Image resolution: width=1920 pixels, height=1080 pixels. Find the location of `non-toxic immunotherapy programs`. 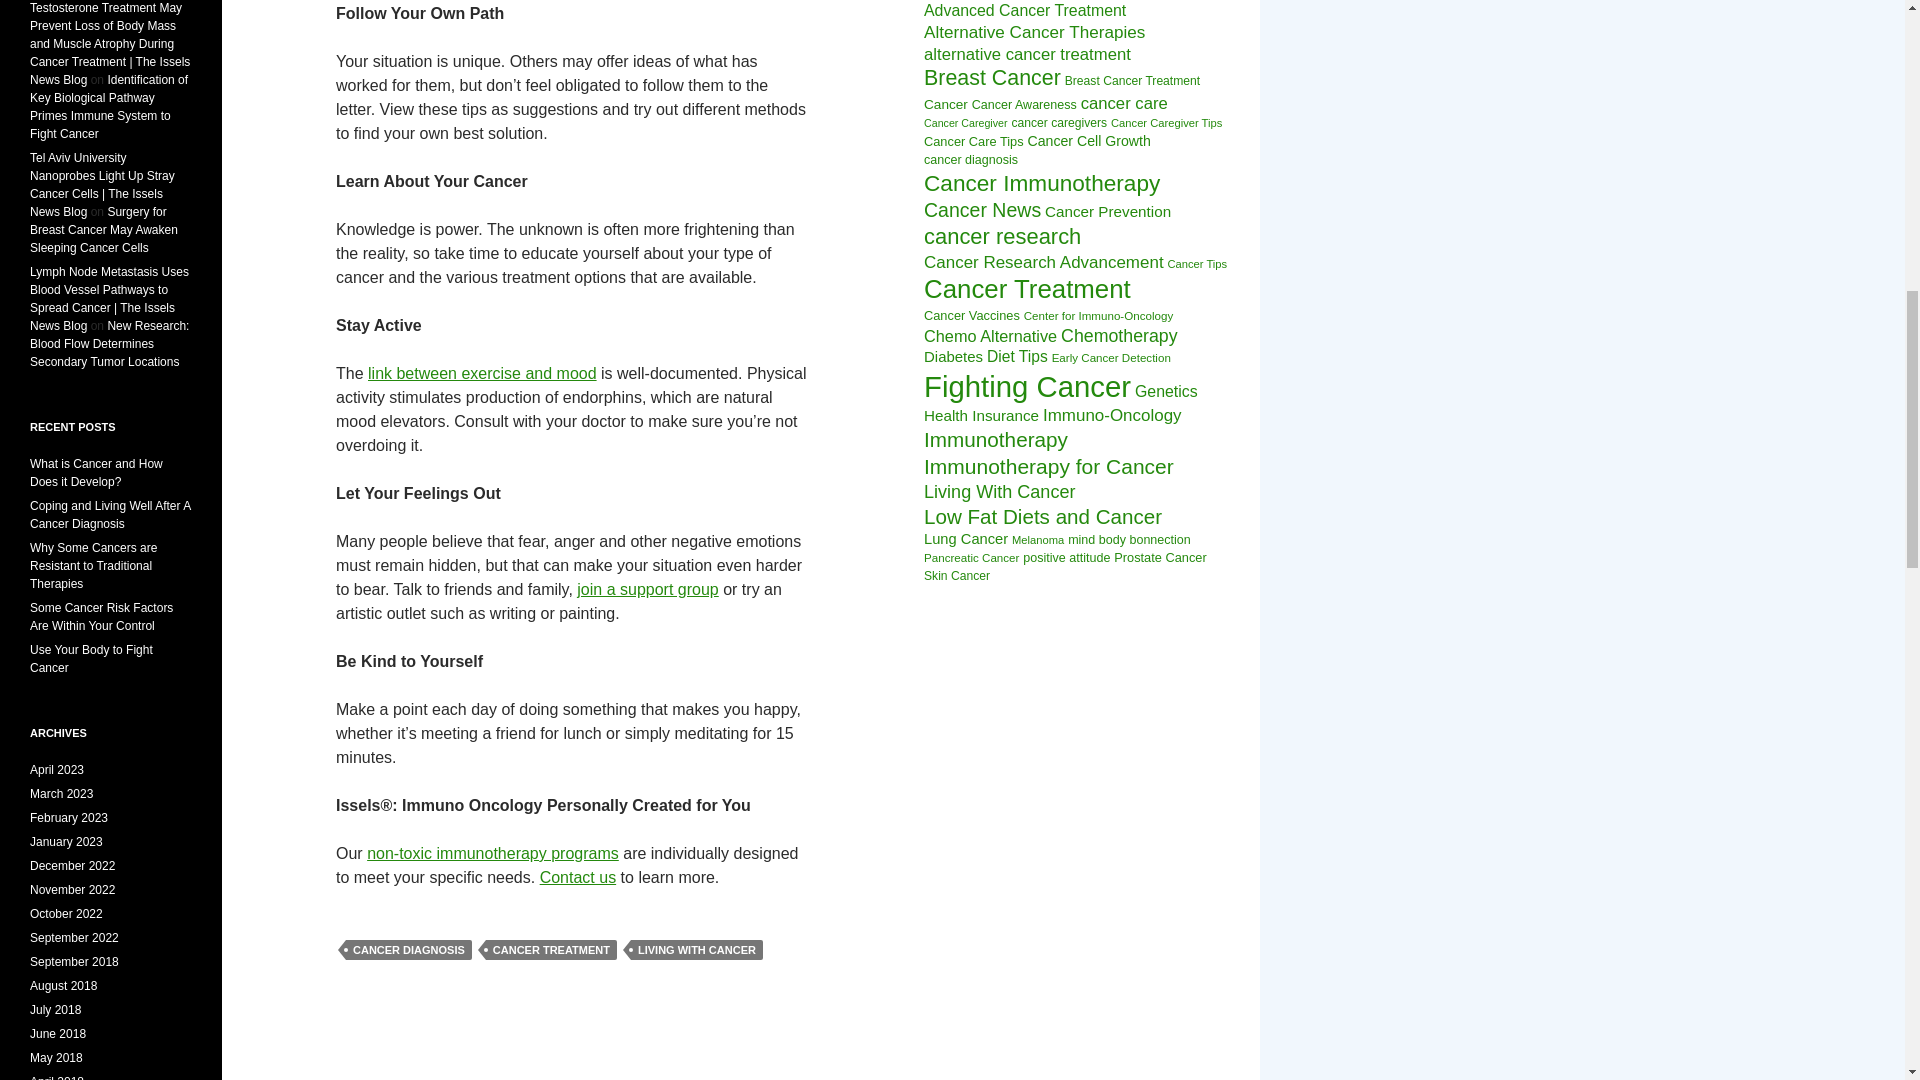

non-toxic immunotherapy programs is located at coordinates (492, 852).